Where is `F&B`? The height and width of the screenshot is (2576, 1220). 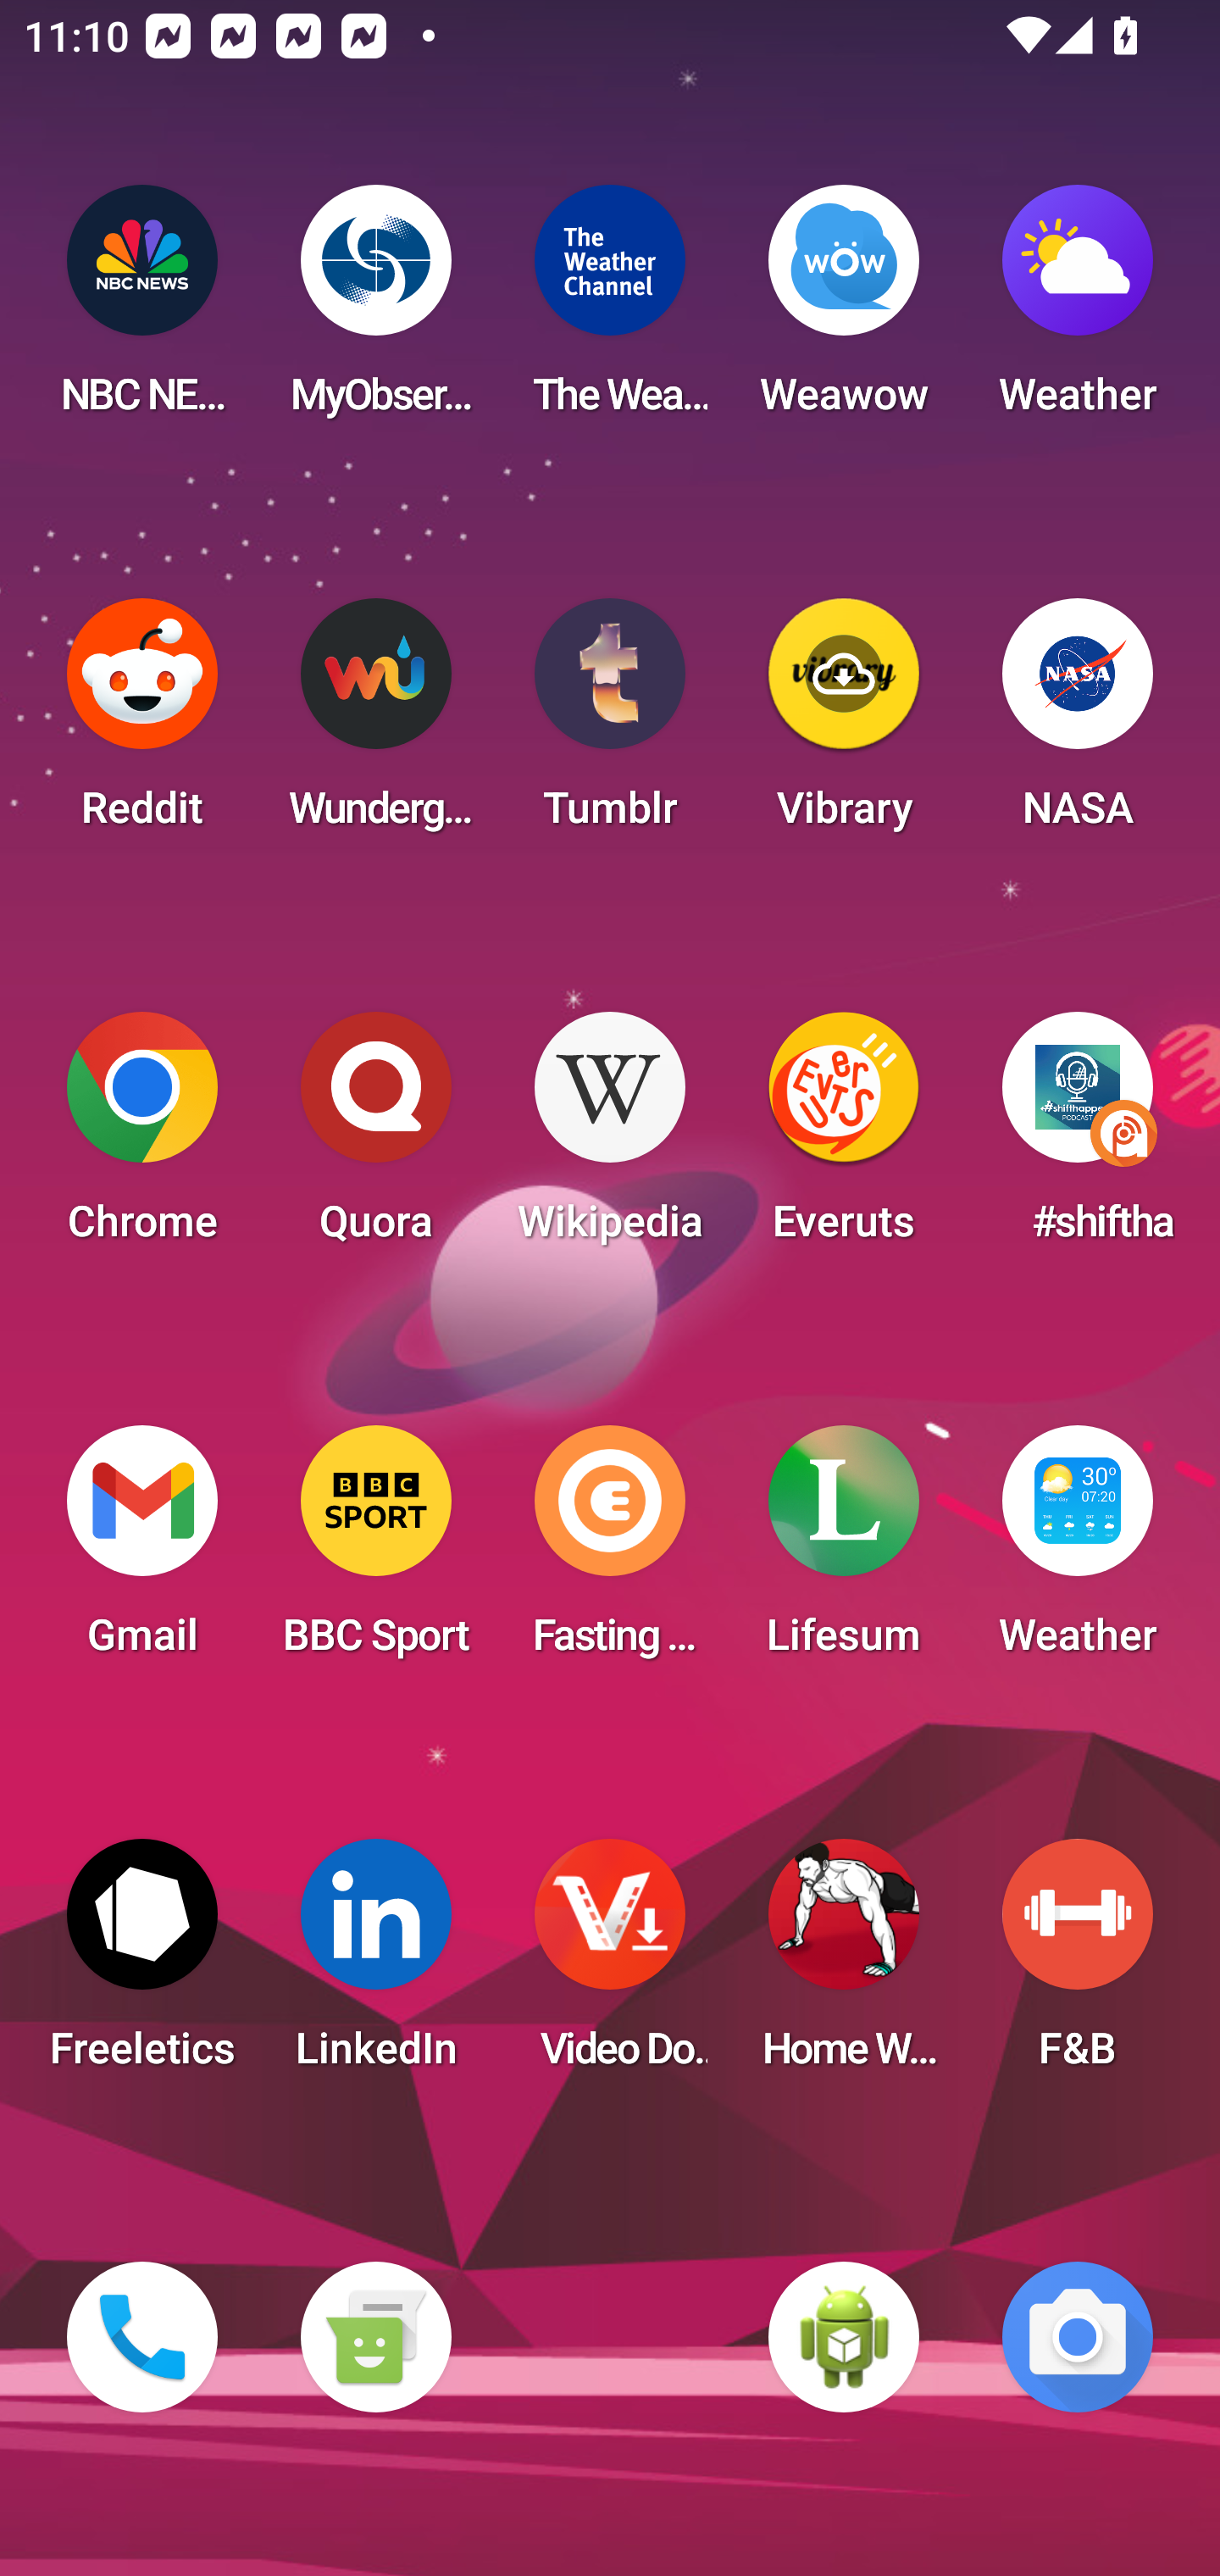 F&B is located at coordinates (1078, 1964).